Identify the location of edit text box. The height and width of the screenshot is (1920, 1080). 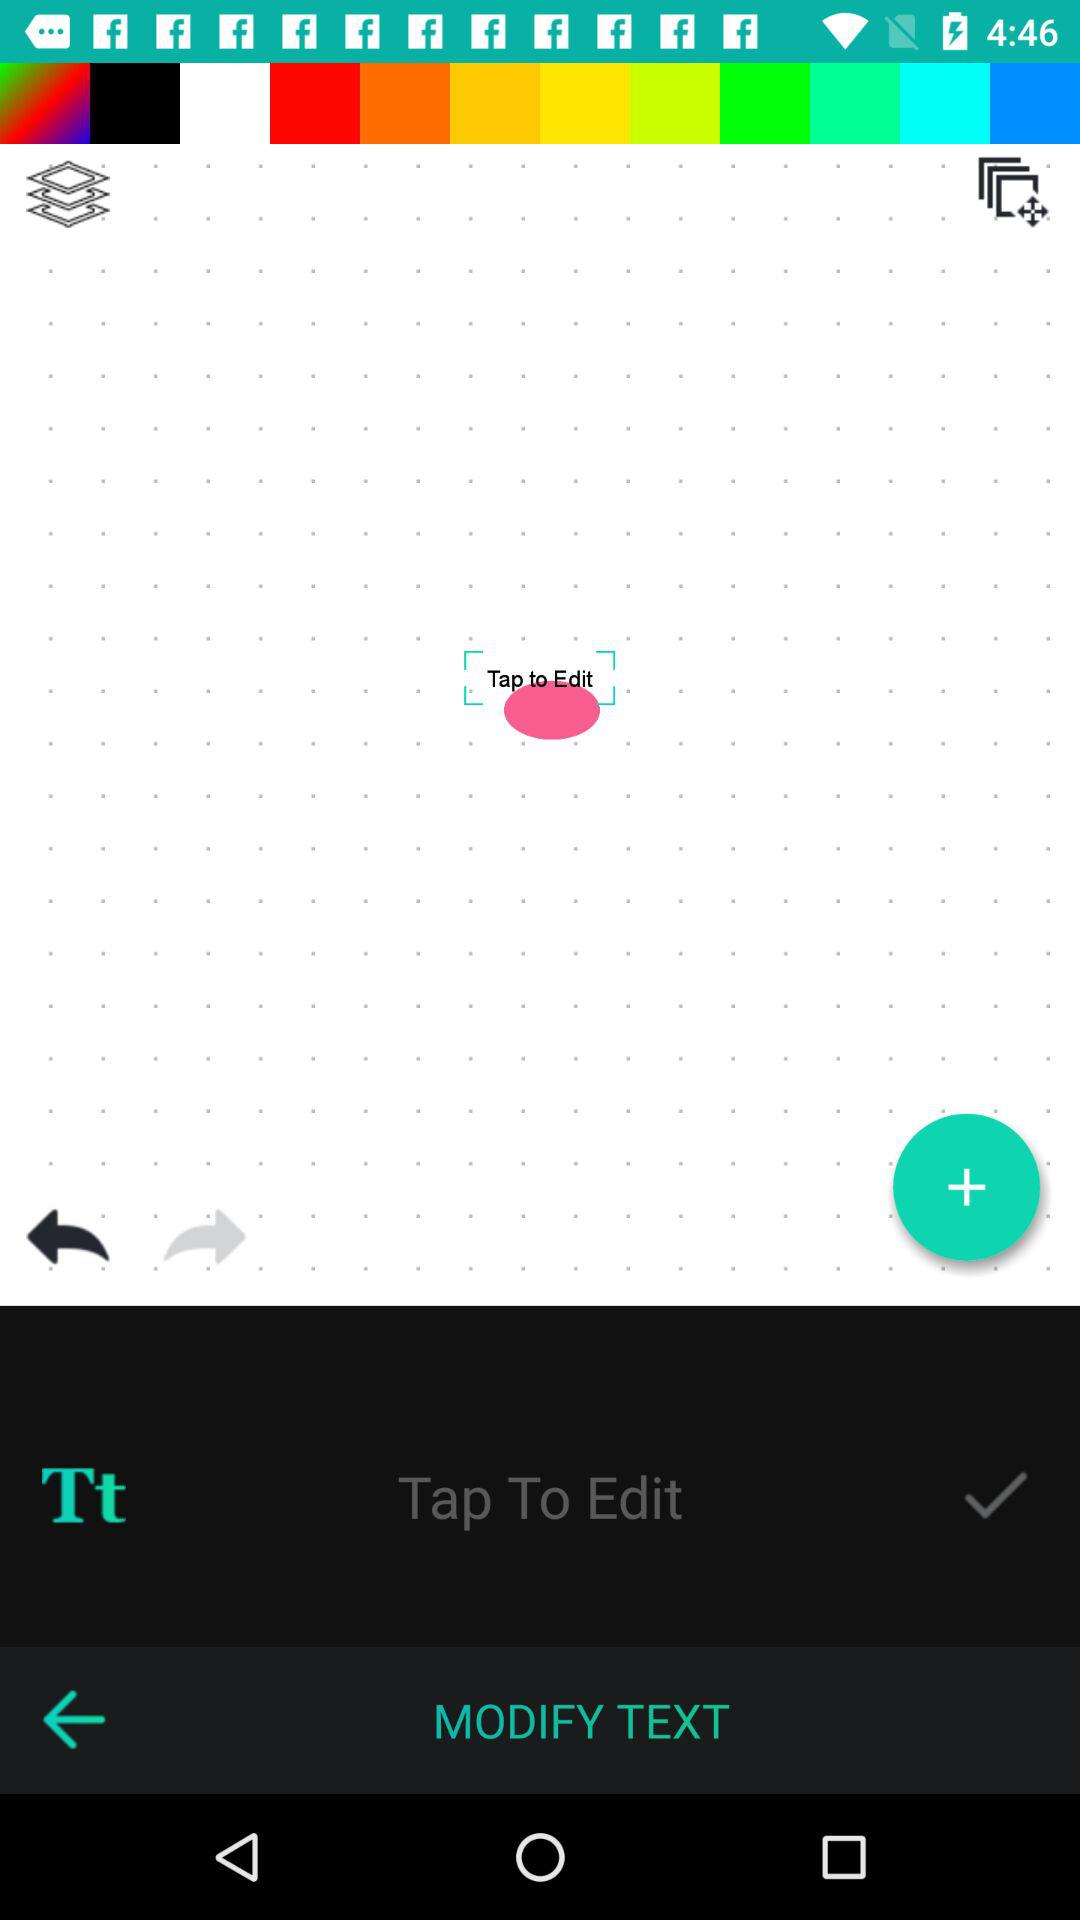
(540, 1496).